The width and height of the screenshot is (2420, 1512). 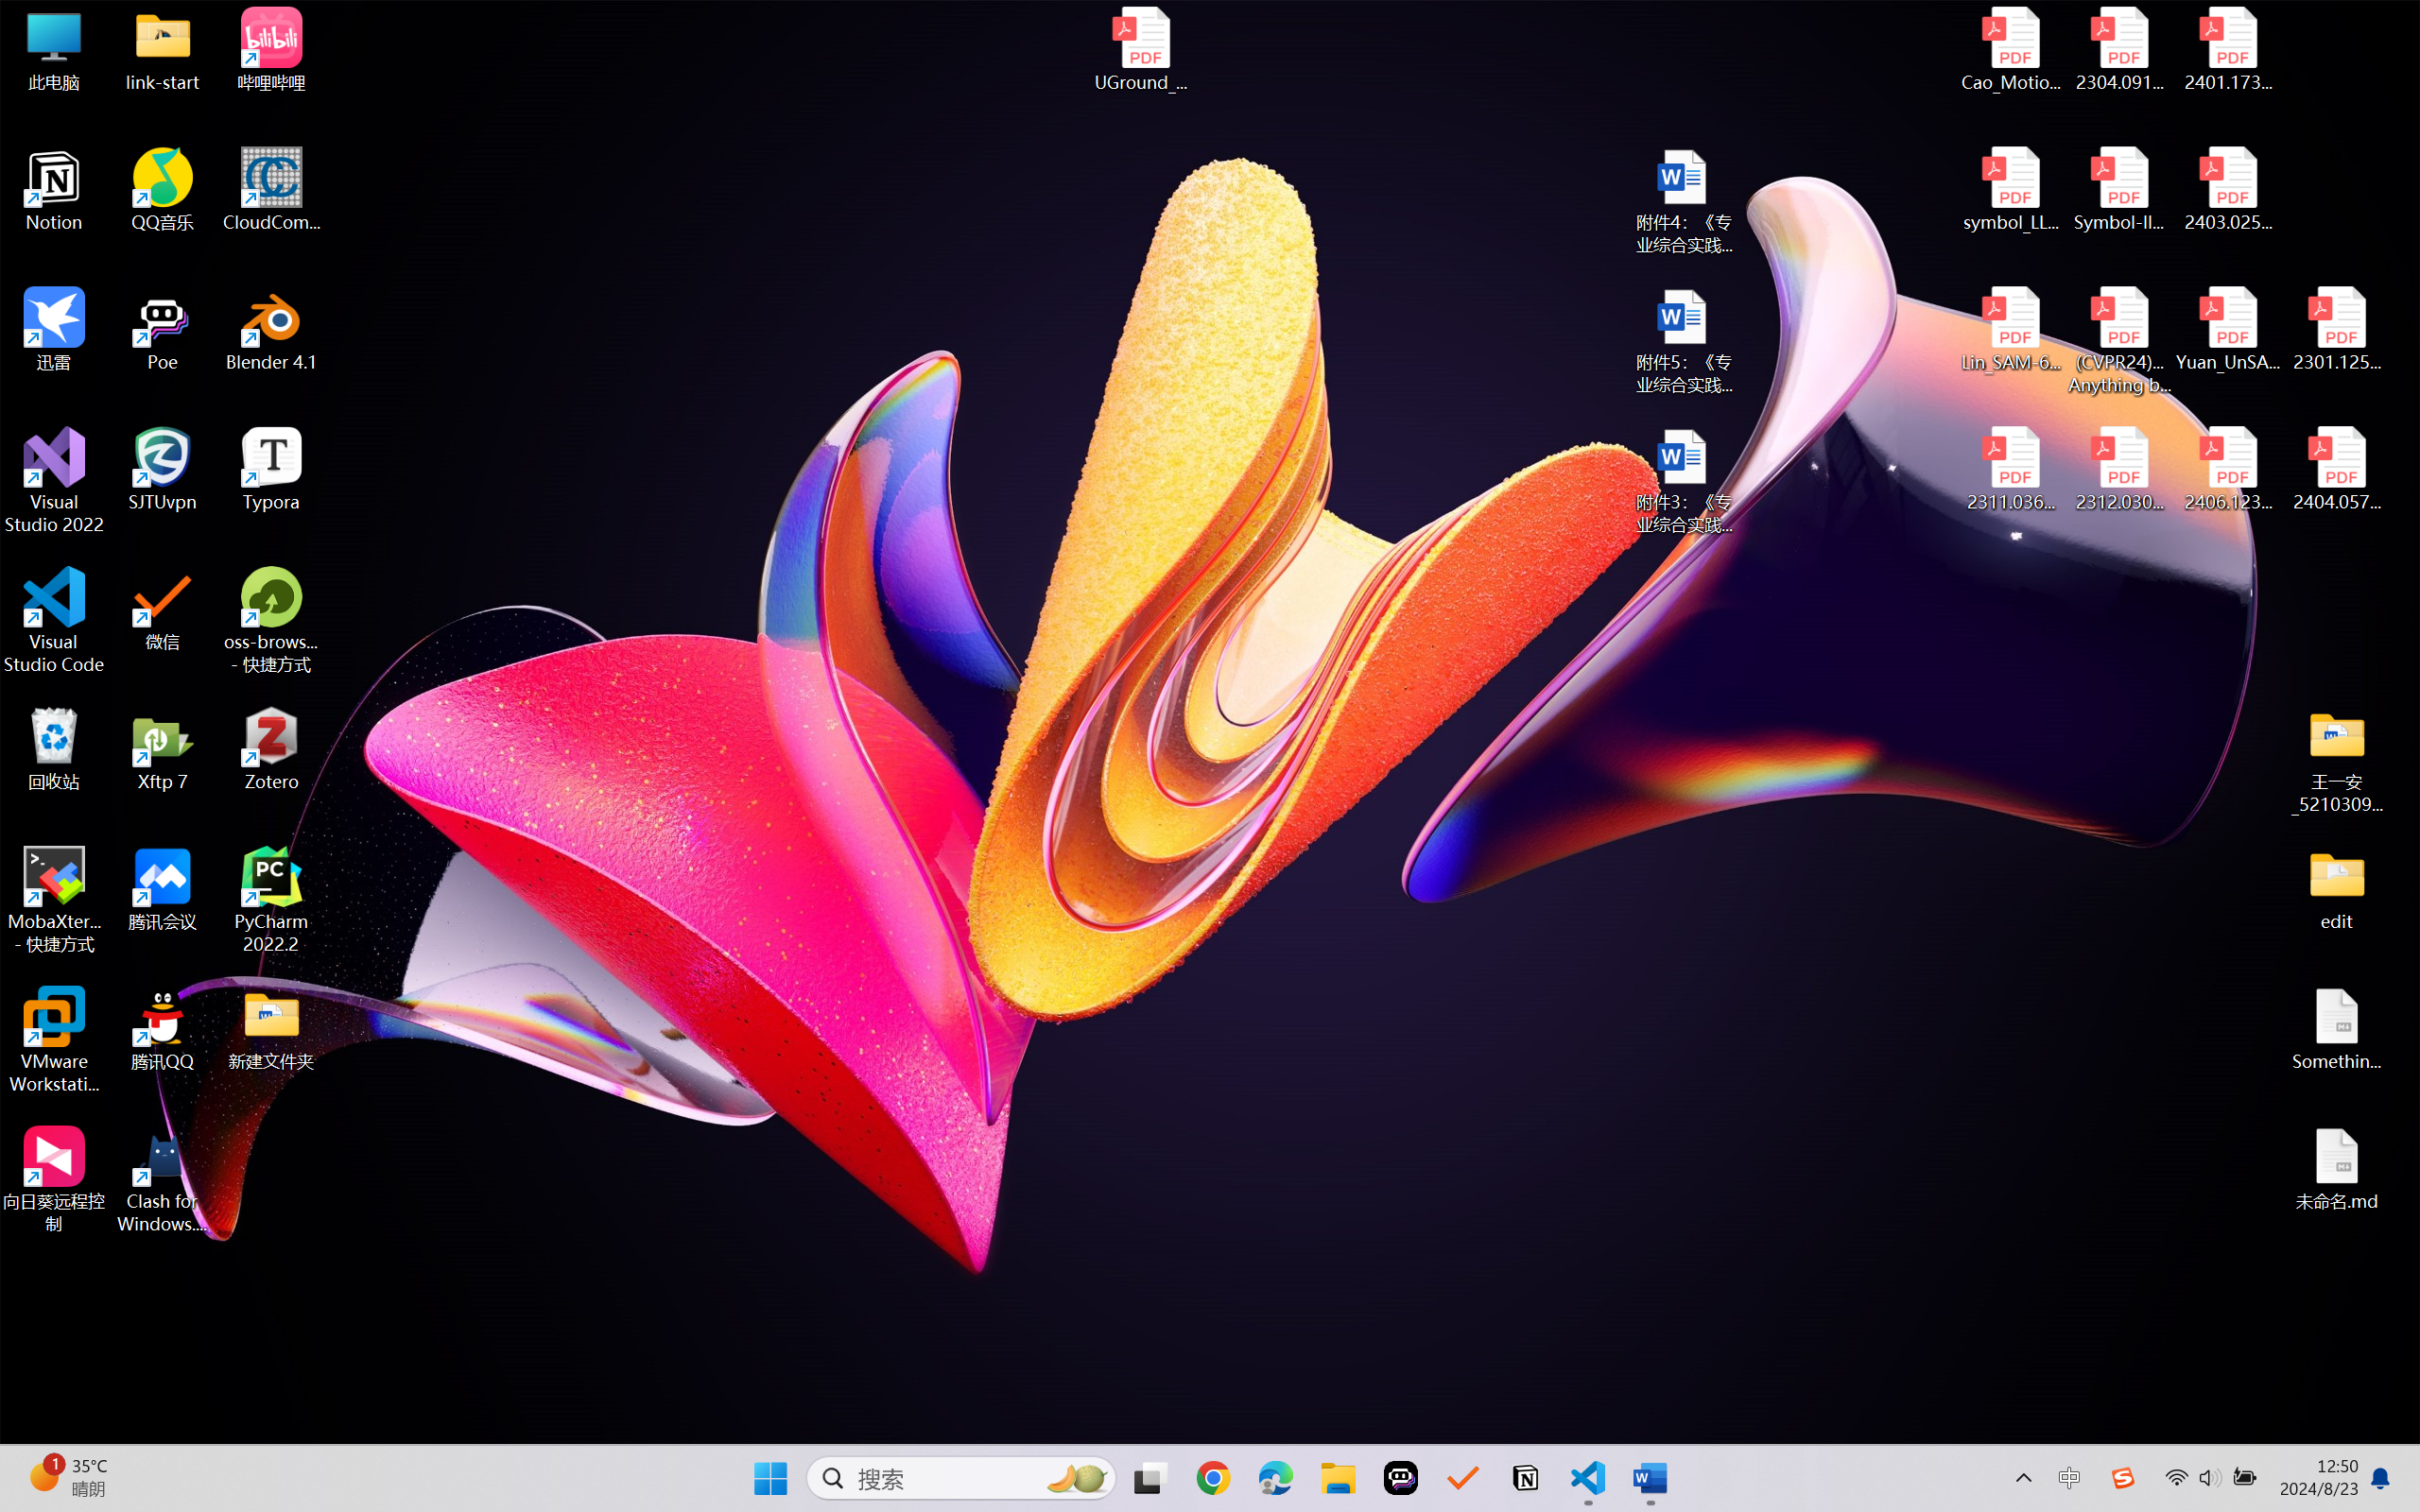 I want to click on Something.md, so click(x=2337, y=1029).